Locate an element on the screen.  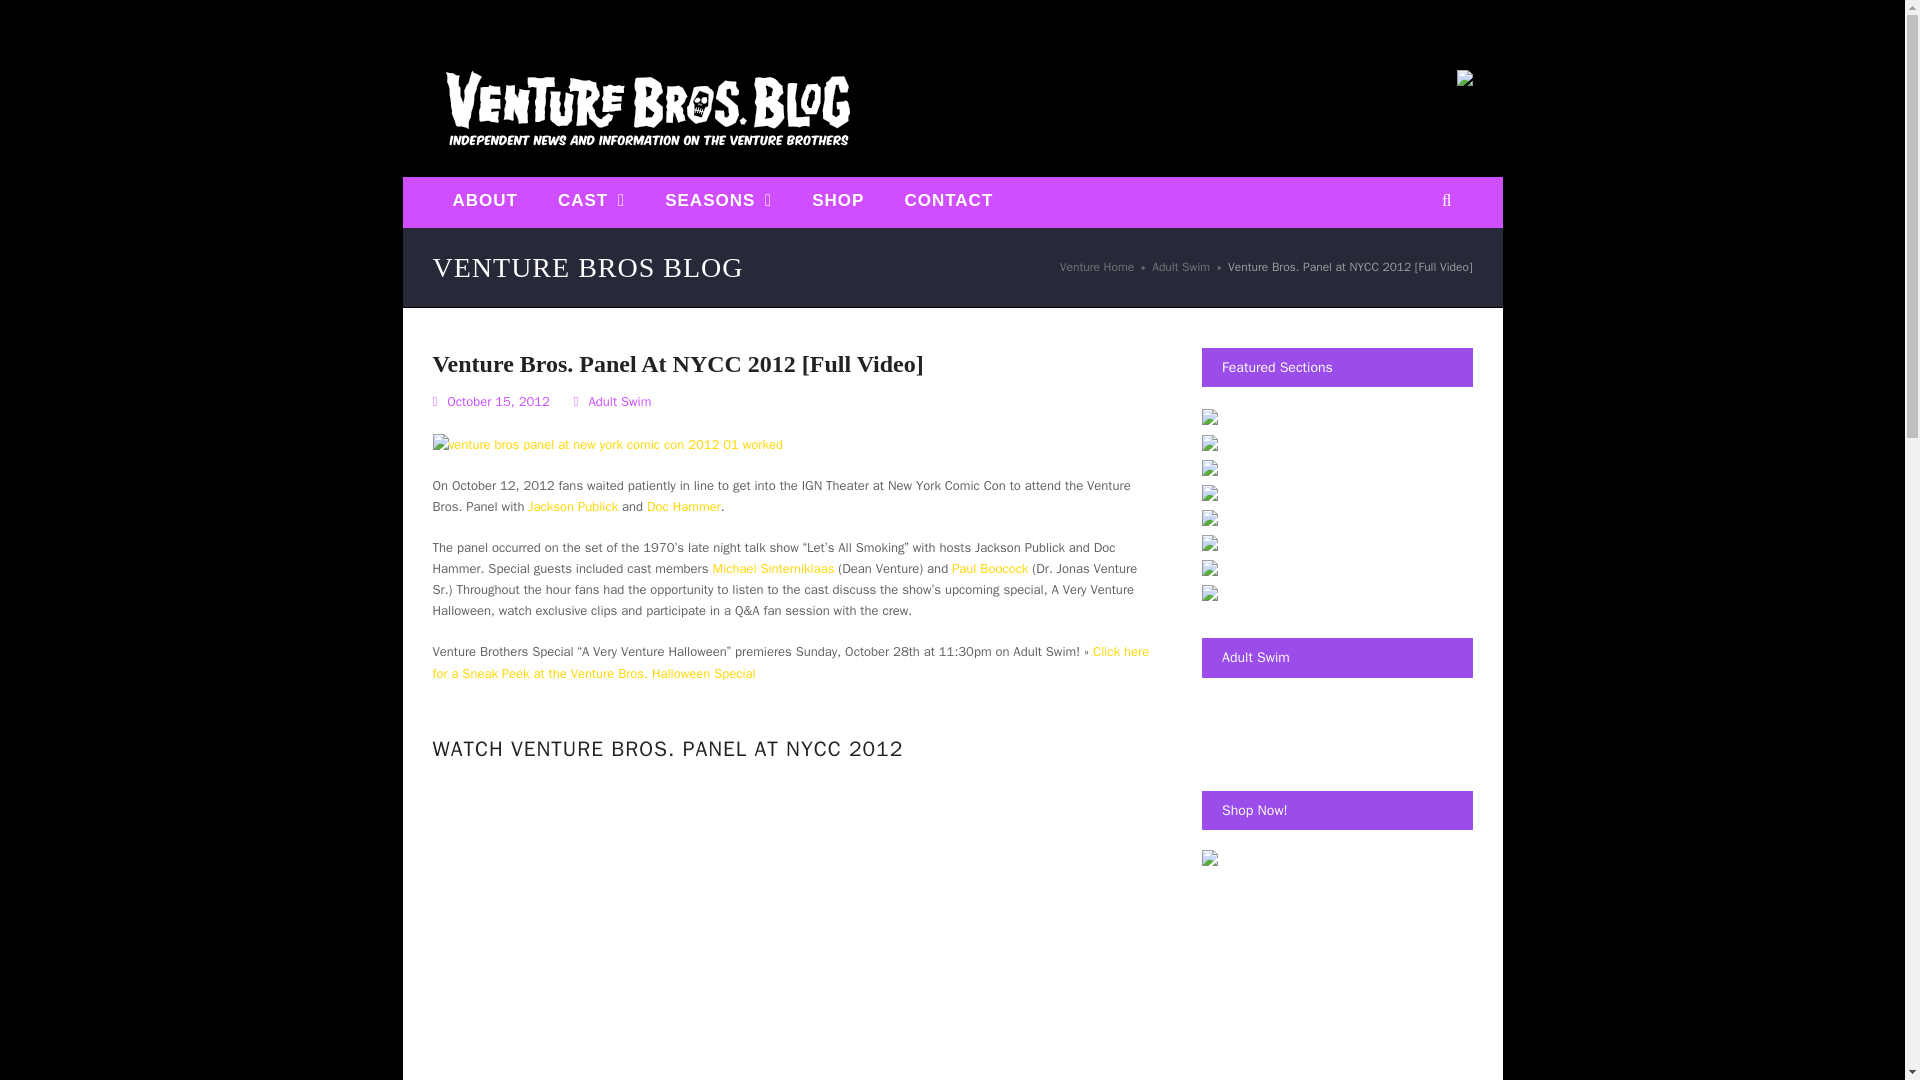
Purchase exclusive Funko Pops for less is located at coordinates (1464, 81).